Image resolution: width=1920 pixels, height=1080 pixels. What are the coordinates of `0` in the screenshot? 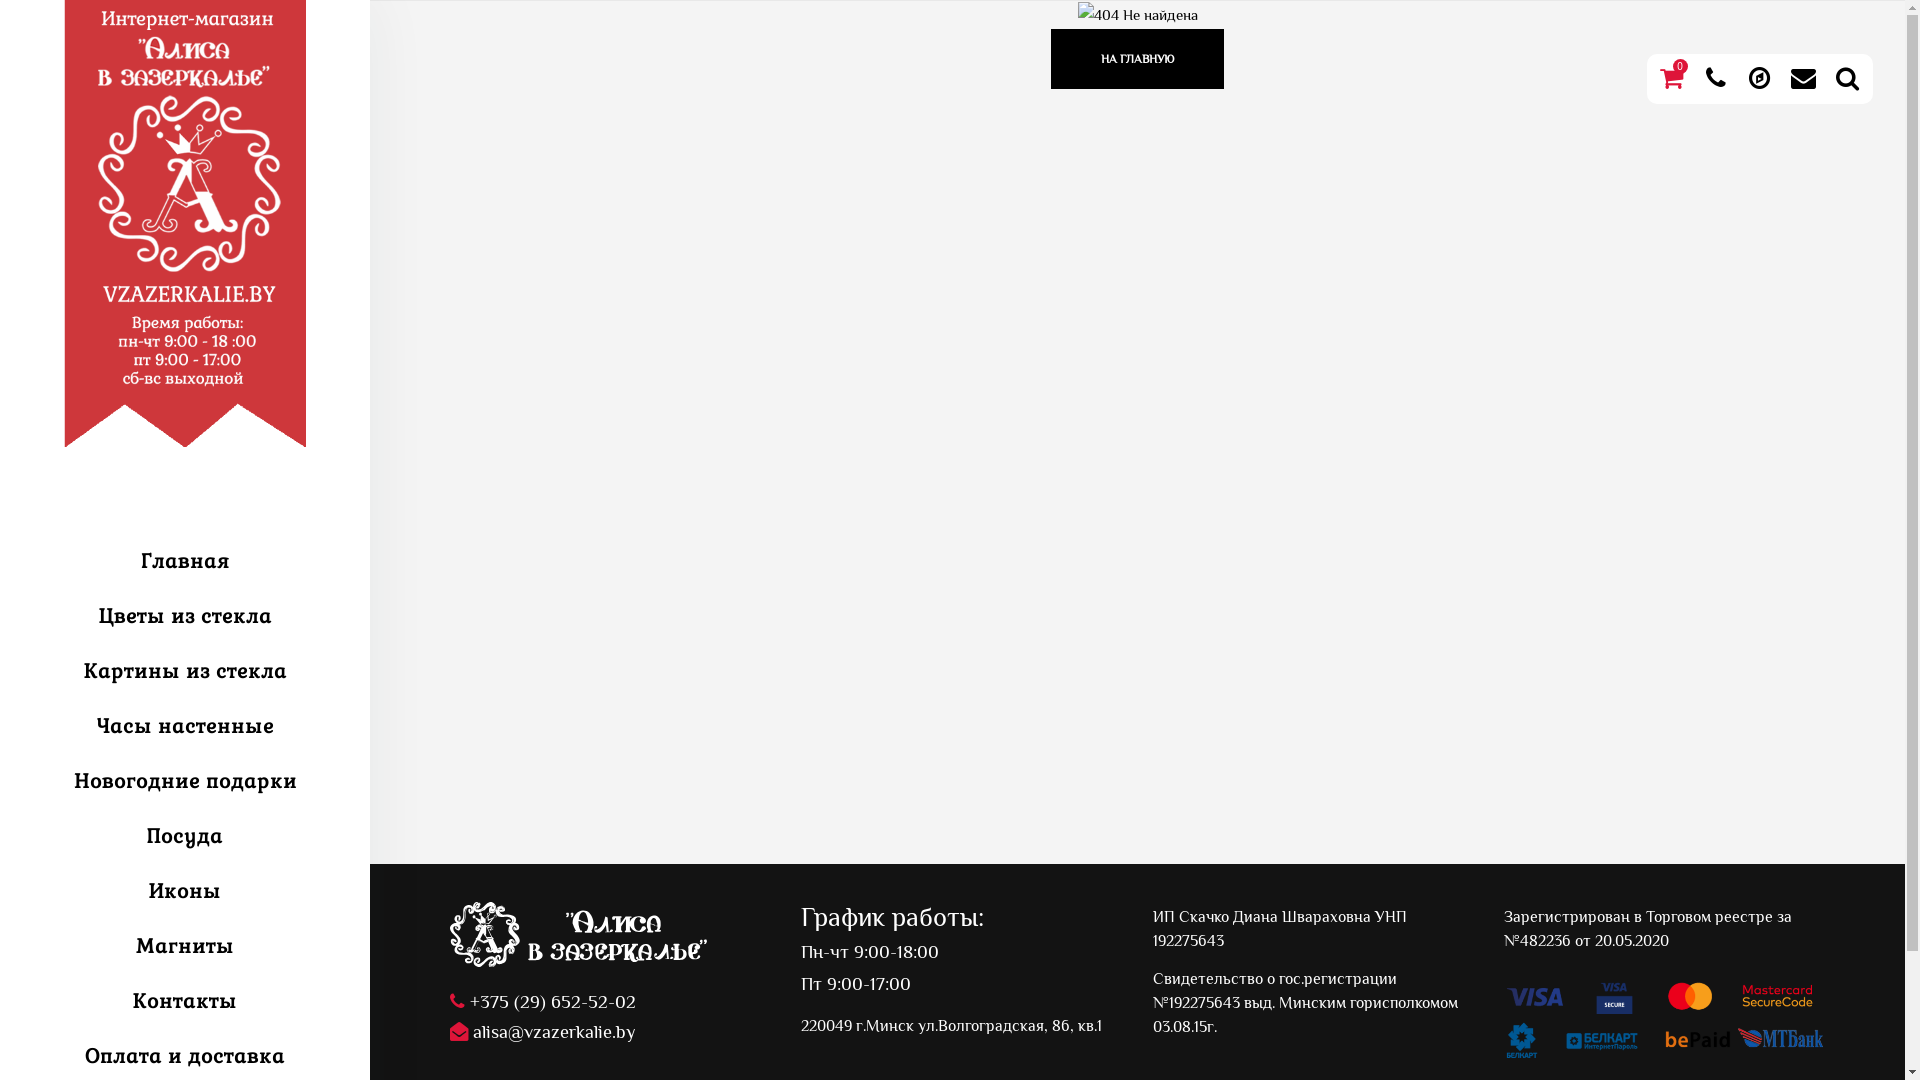 It's located at (1672, 79).